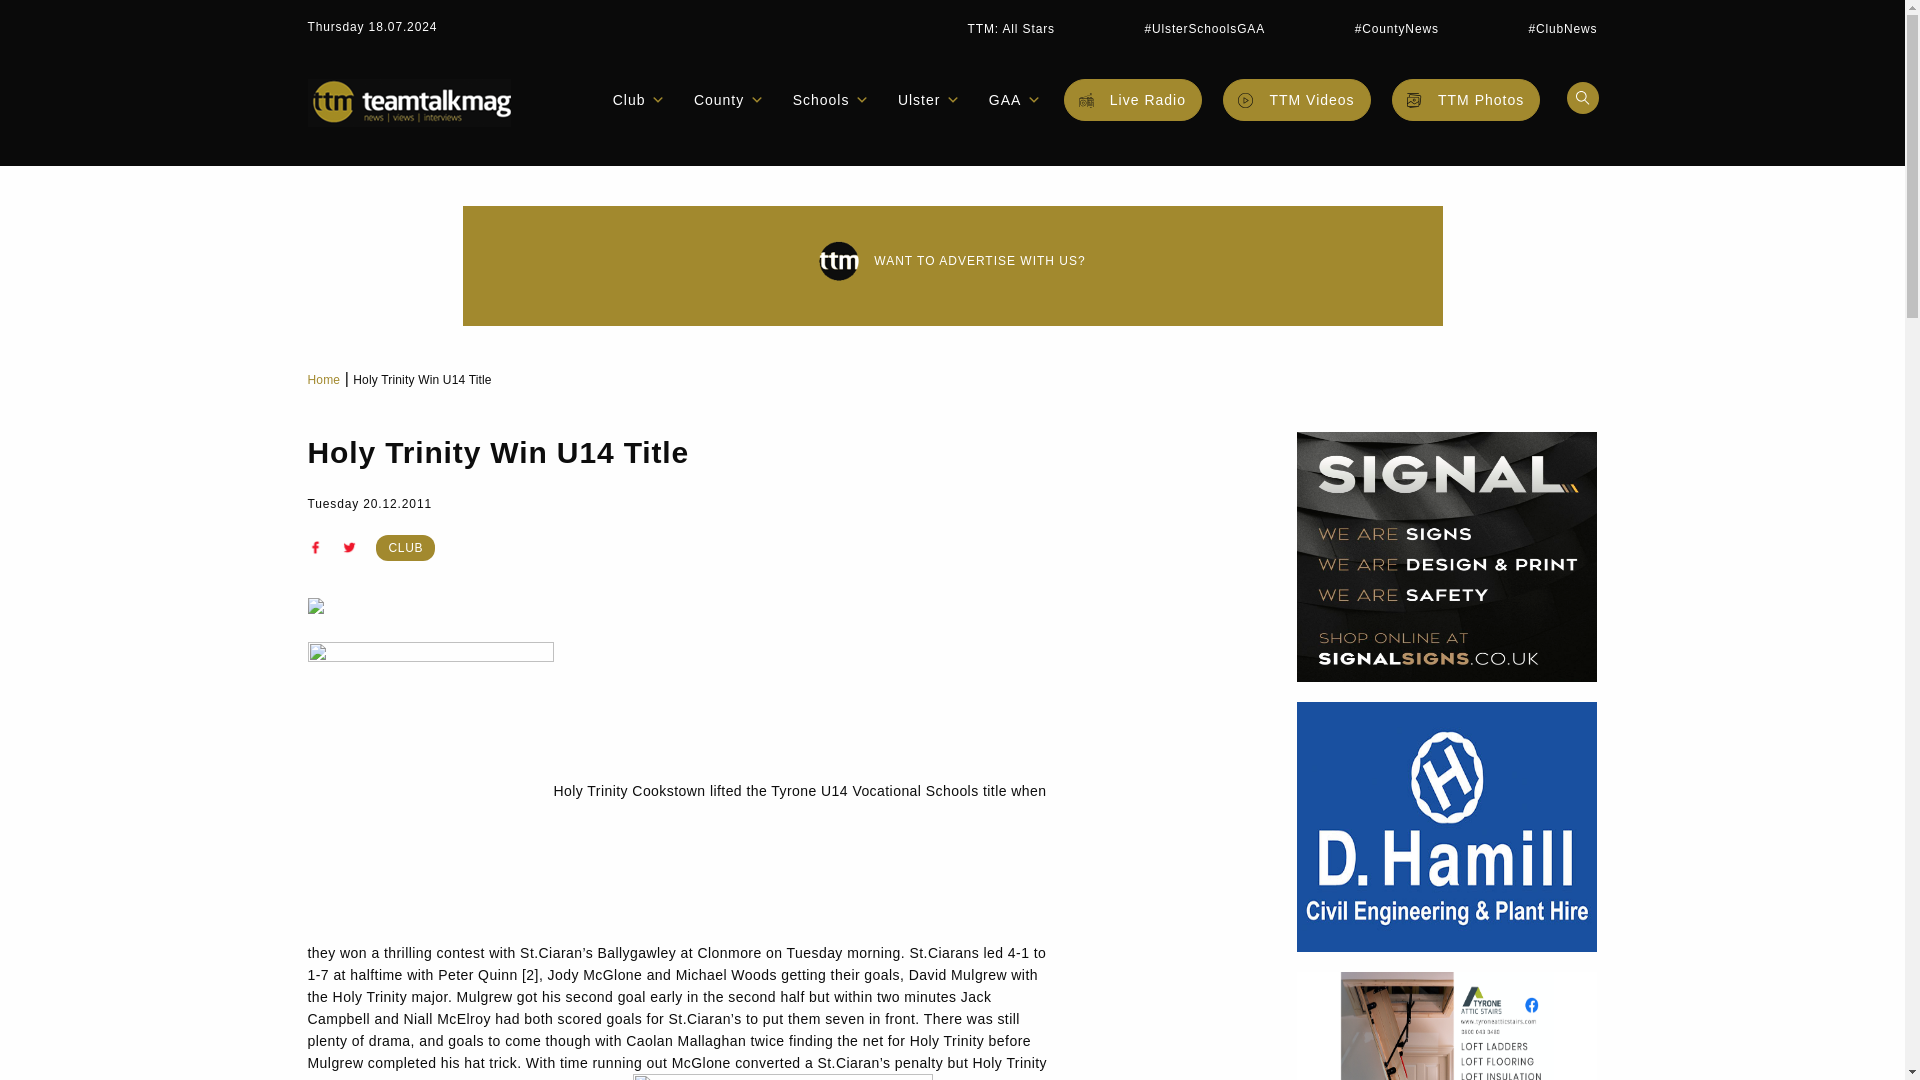 This screenshot has height=1080, width=1920. What do you see at coordinates (408, 101) in the screenshot?
I see `TeamTalk Mag` at bounding box center [408, 101].